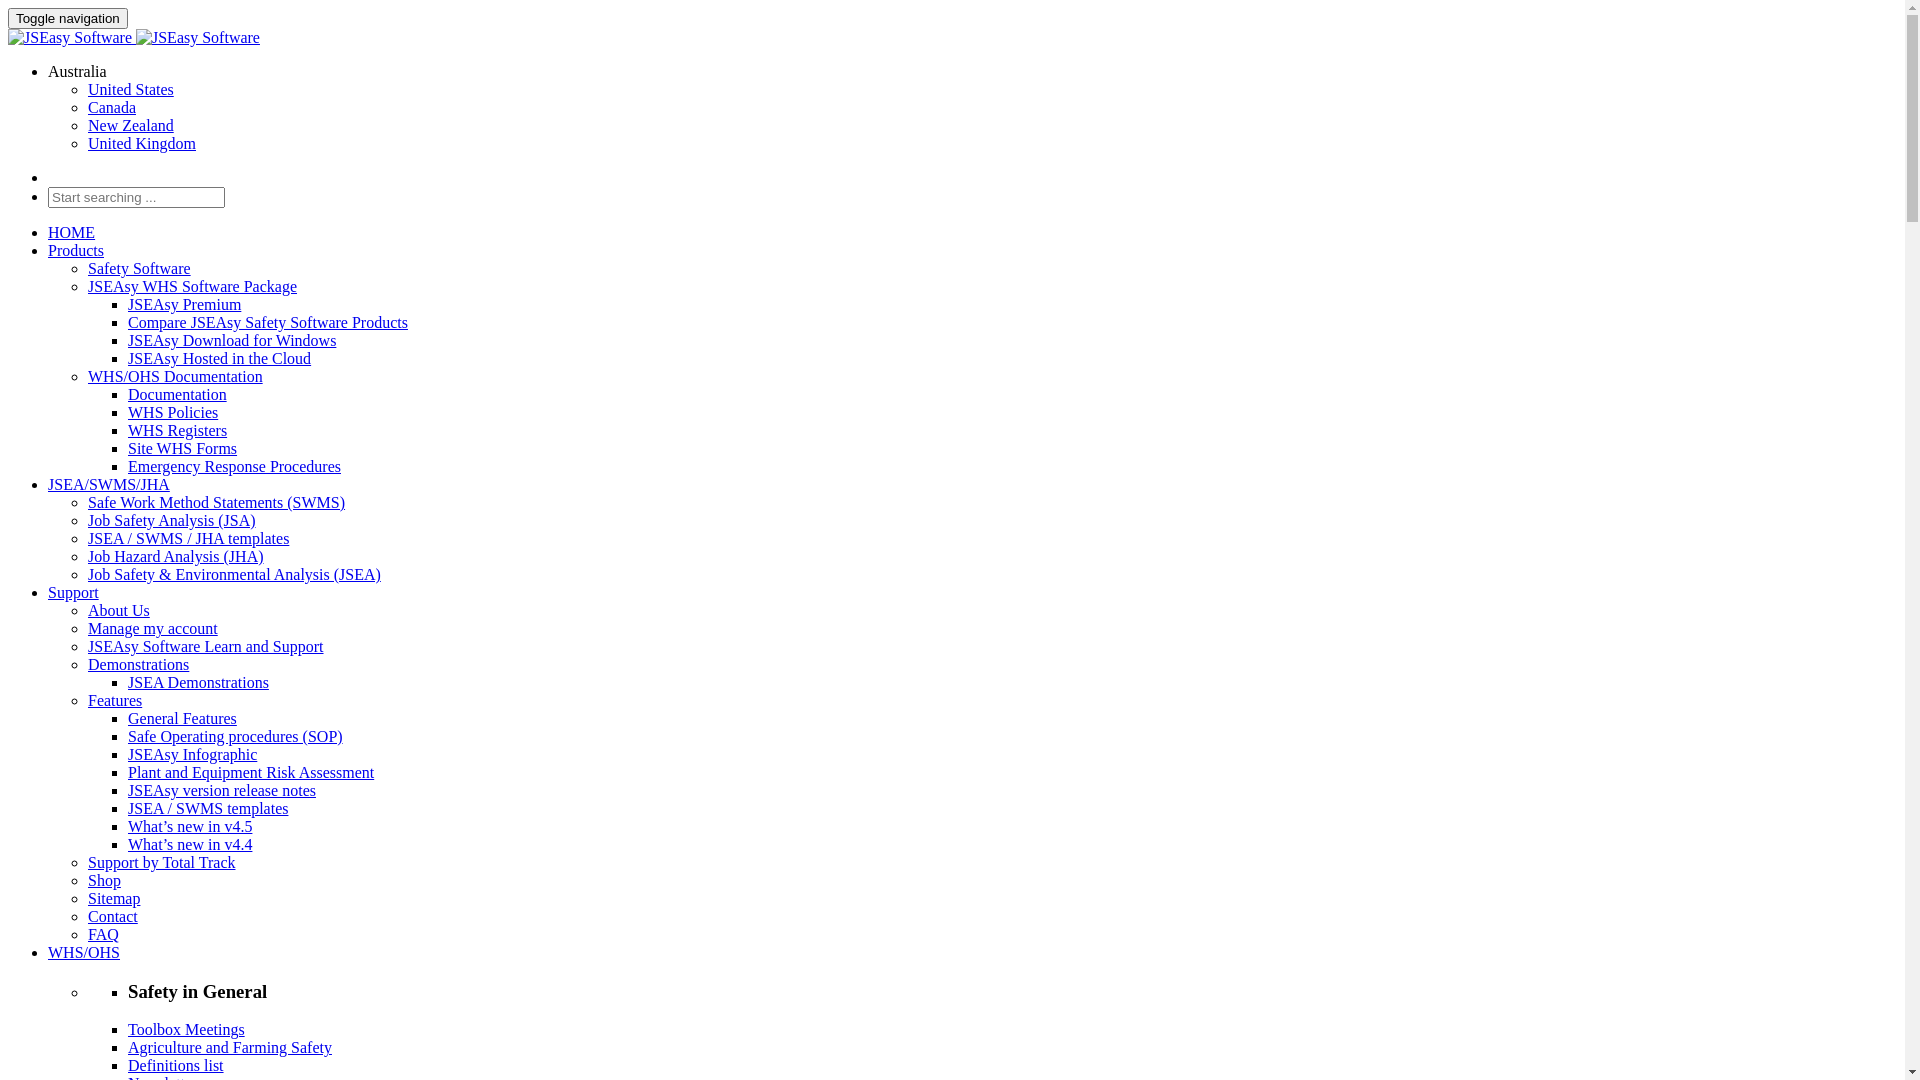 This screenshot has width=1920, height=1080. I want to click on JSEAsy WHS Software Package, so click(192, 286).